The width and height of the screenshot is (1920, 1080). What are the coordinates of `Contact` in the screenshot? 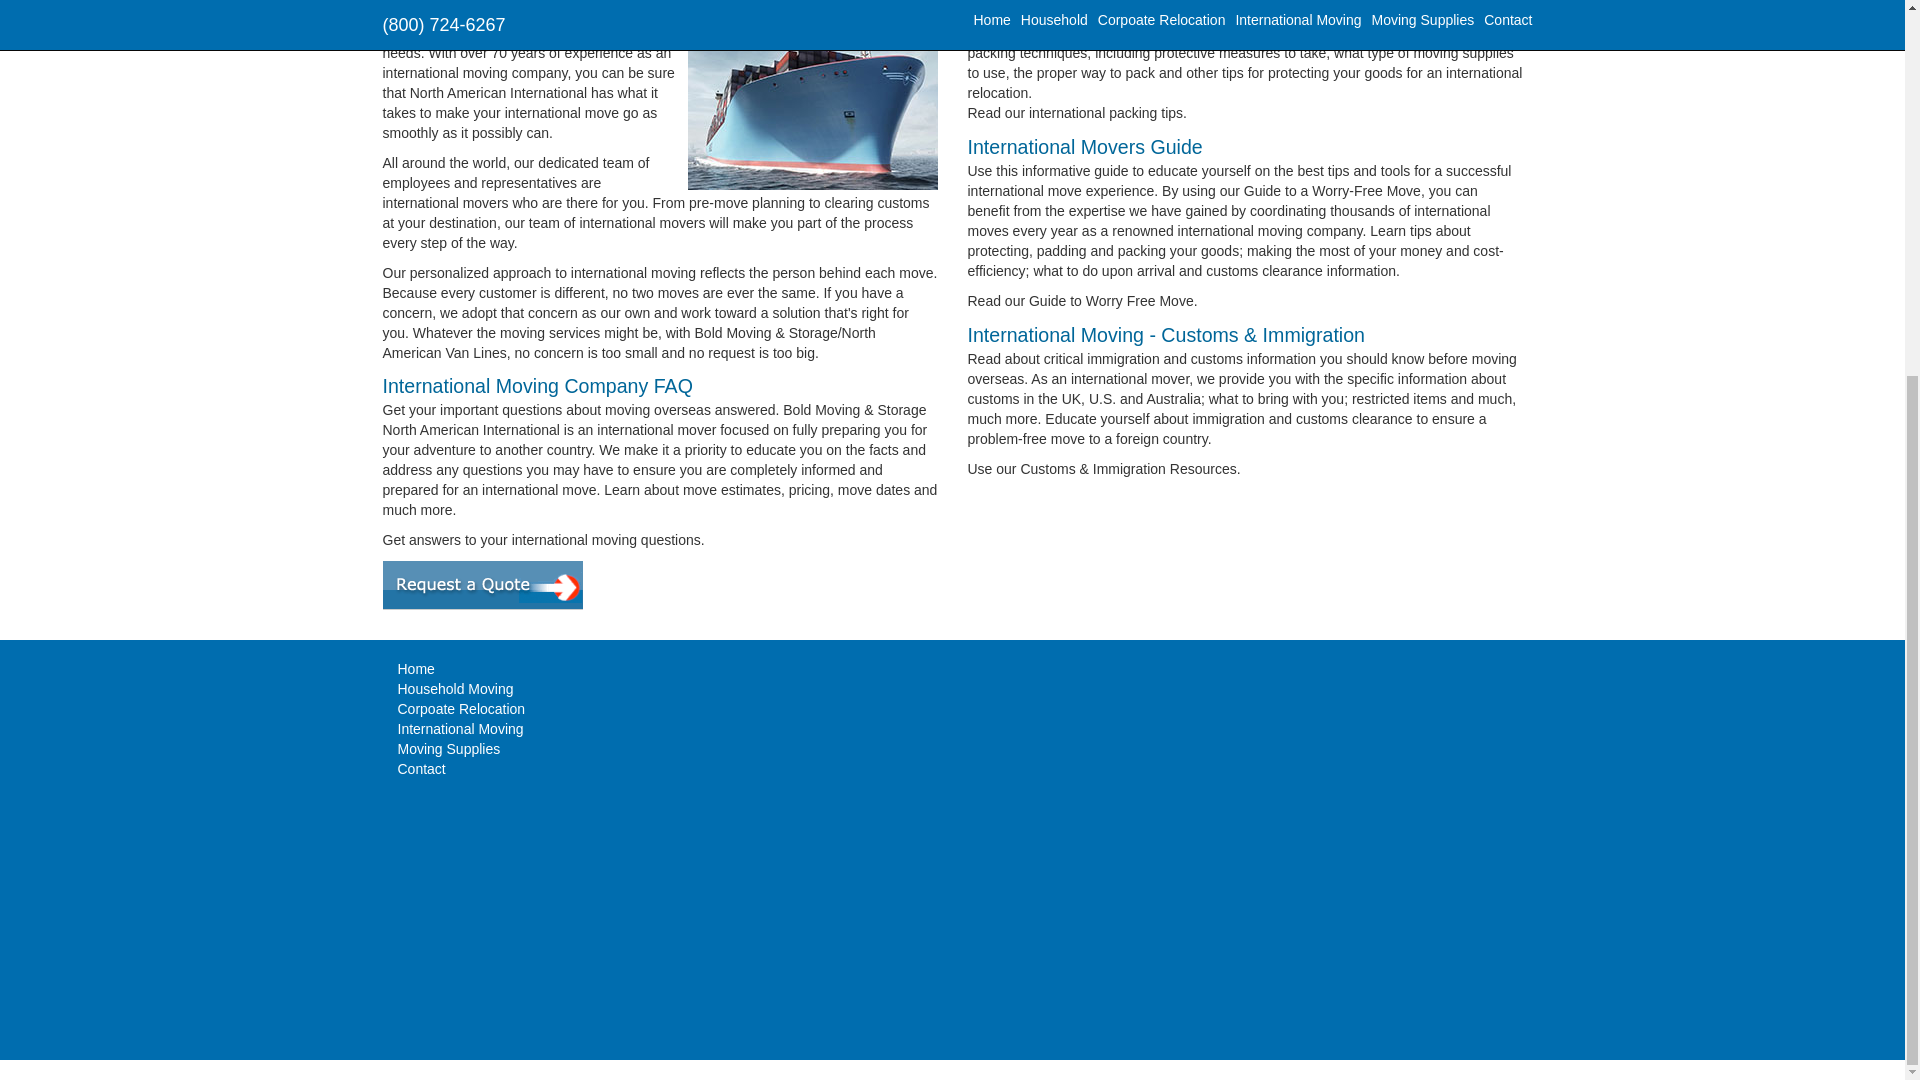 It's located at (421, 768).